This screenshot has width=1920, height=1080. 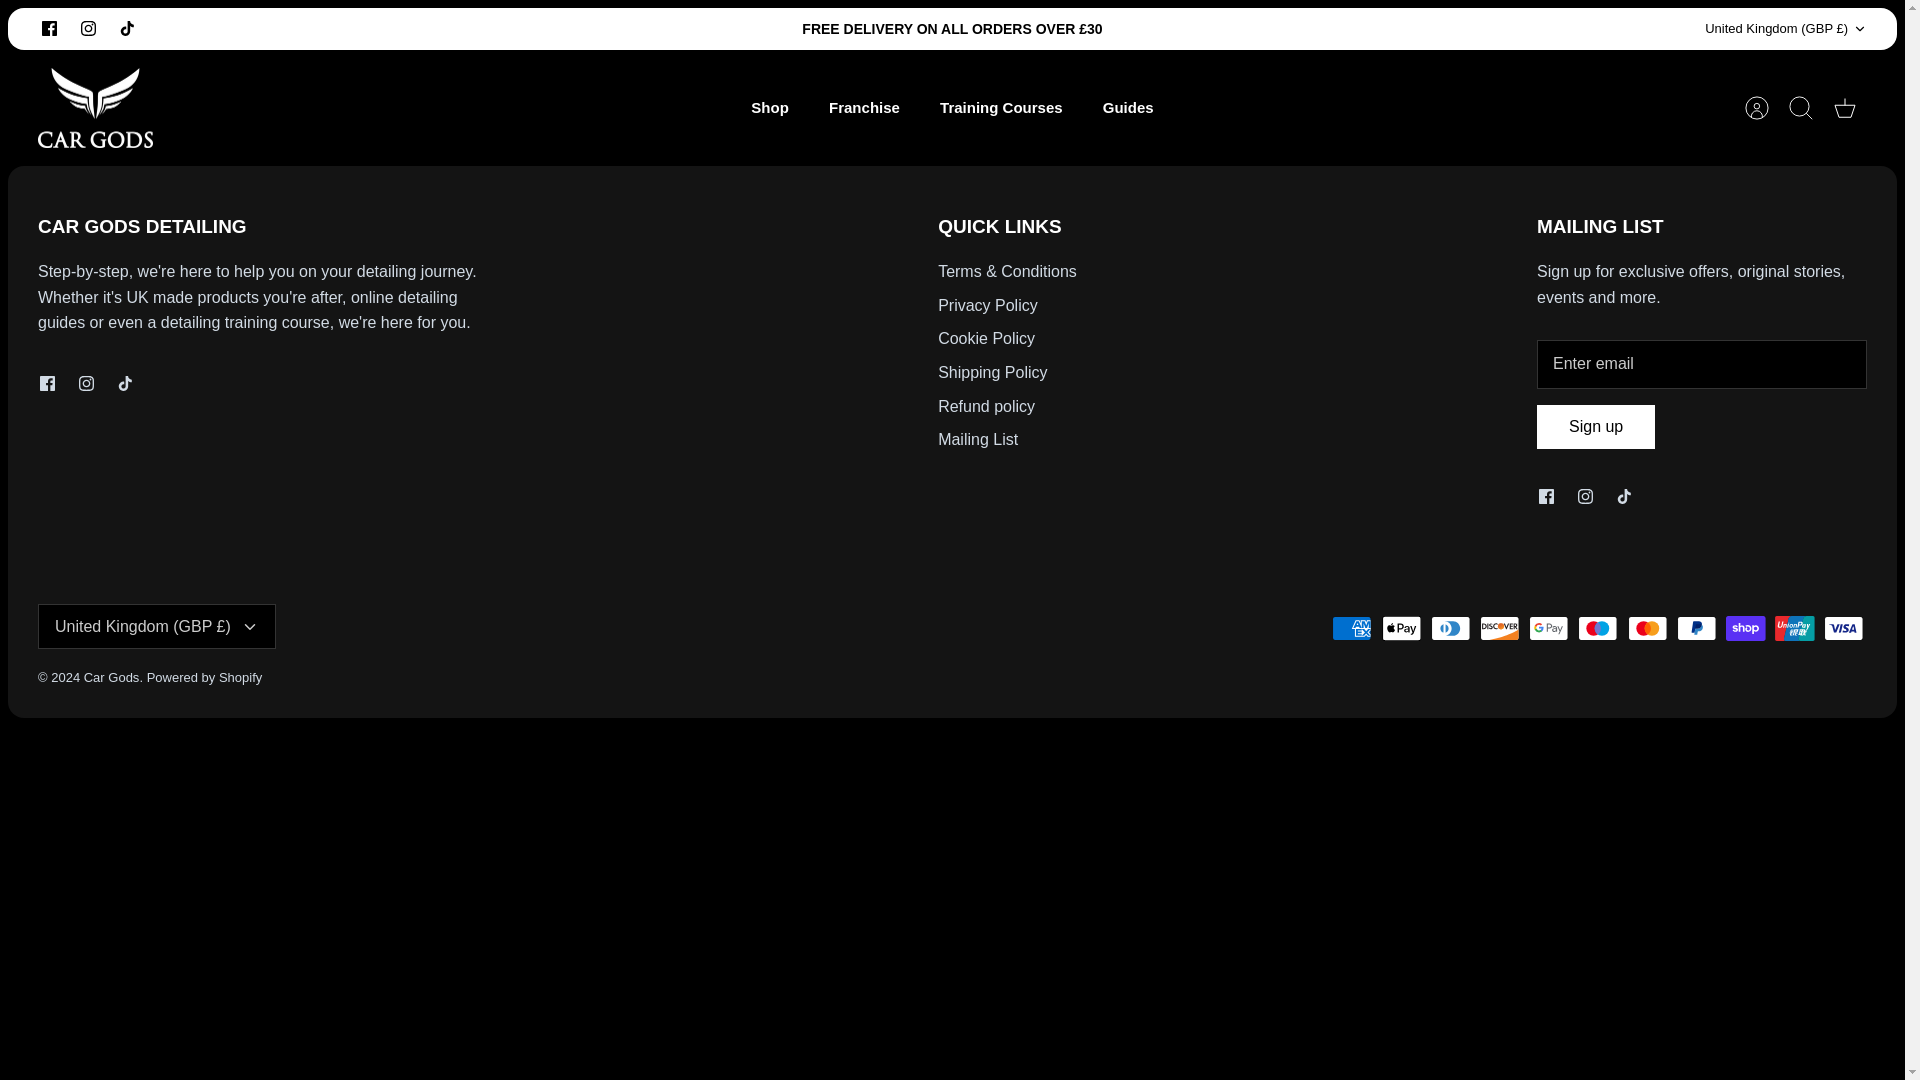 I want to click on Maestro, so click(x=1597, y=628).